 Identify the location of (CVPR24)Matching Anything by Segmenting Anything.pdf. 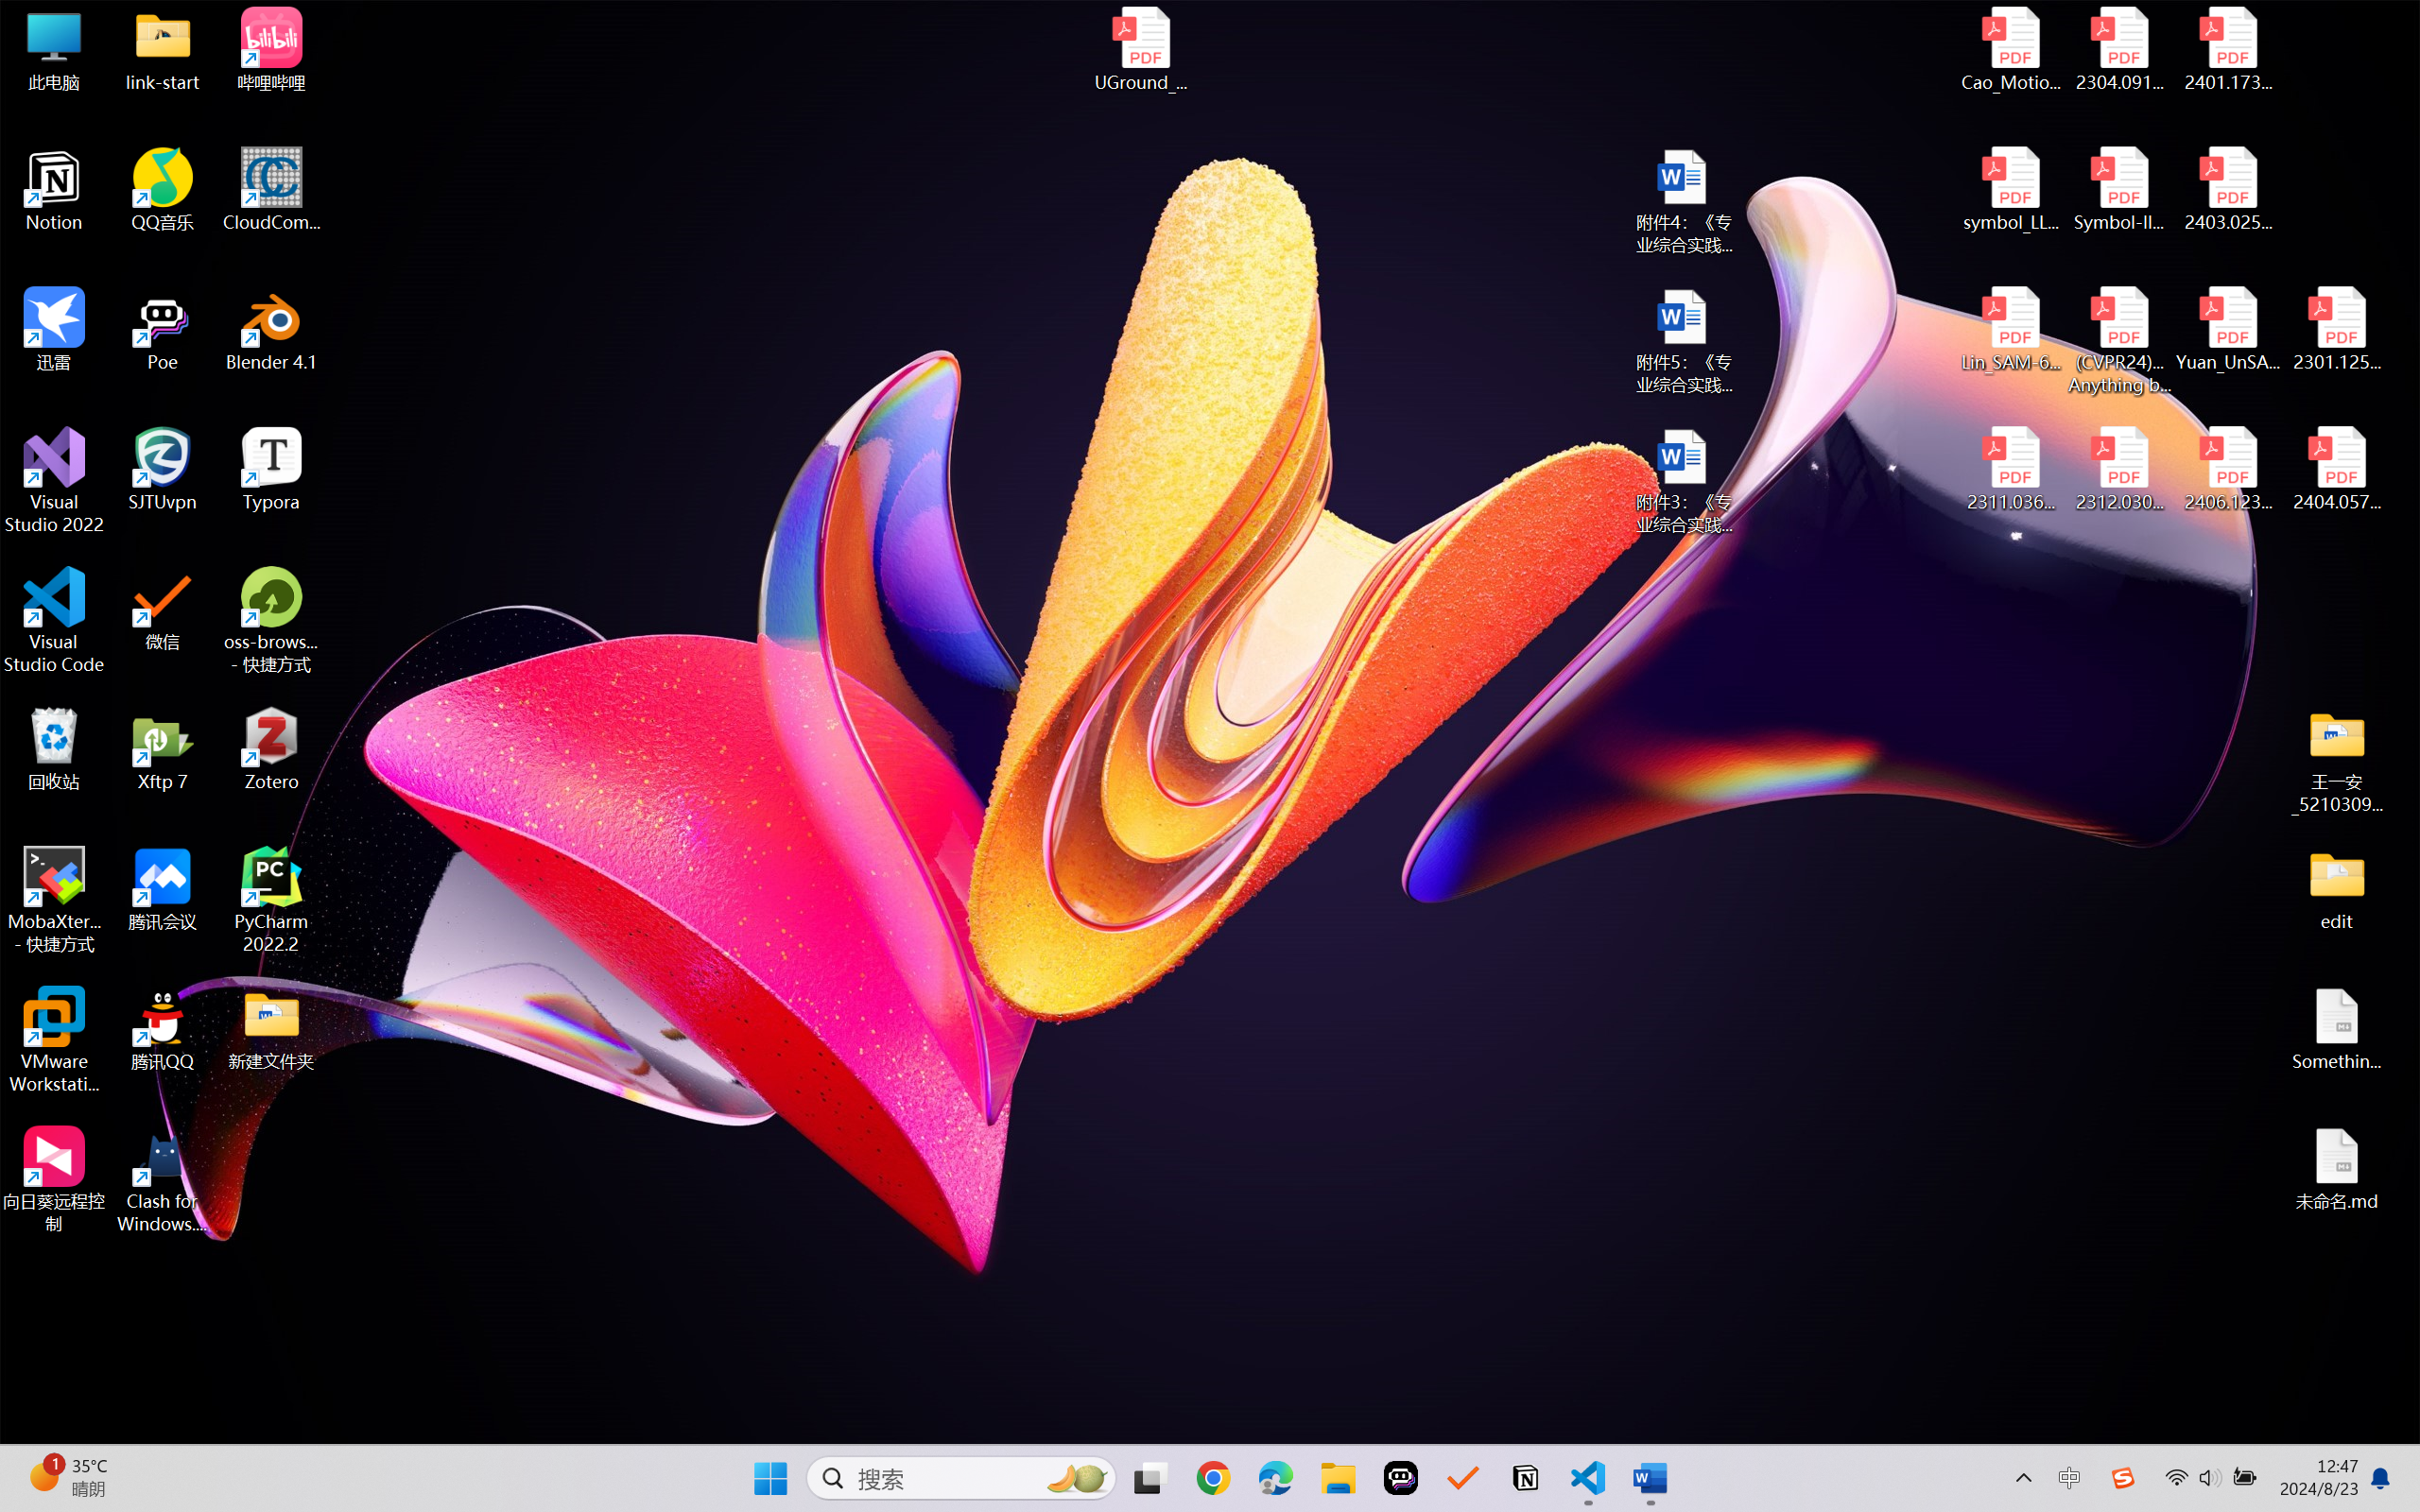
(2119, 340).